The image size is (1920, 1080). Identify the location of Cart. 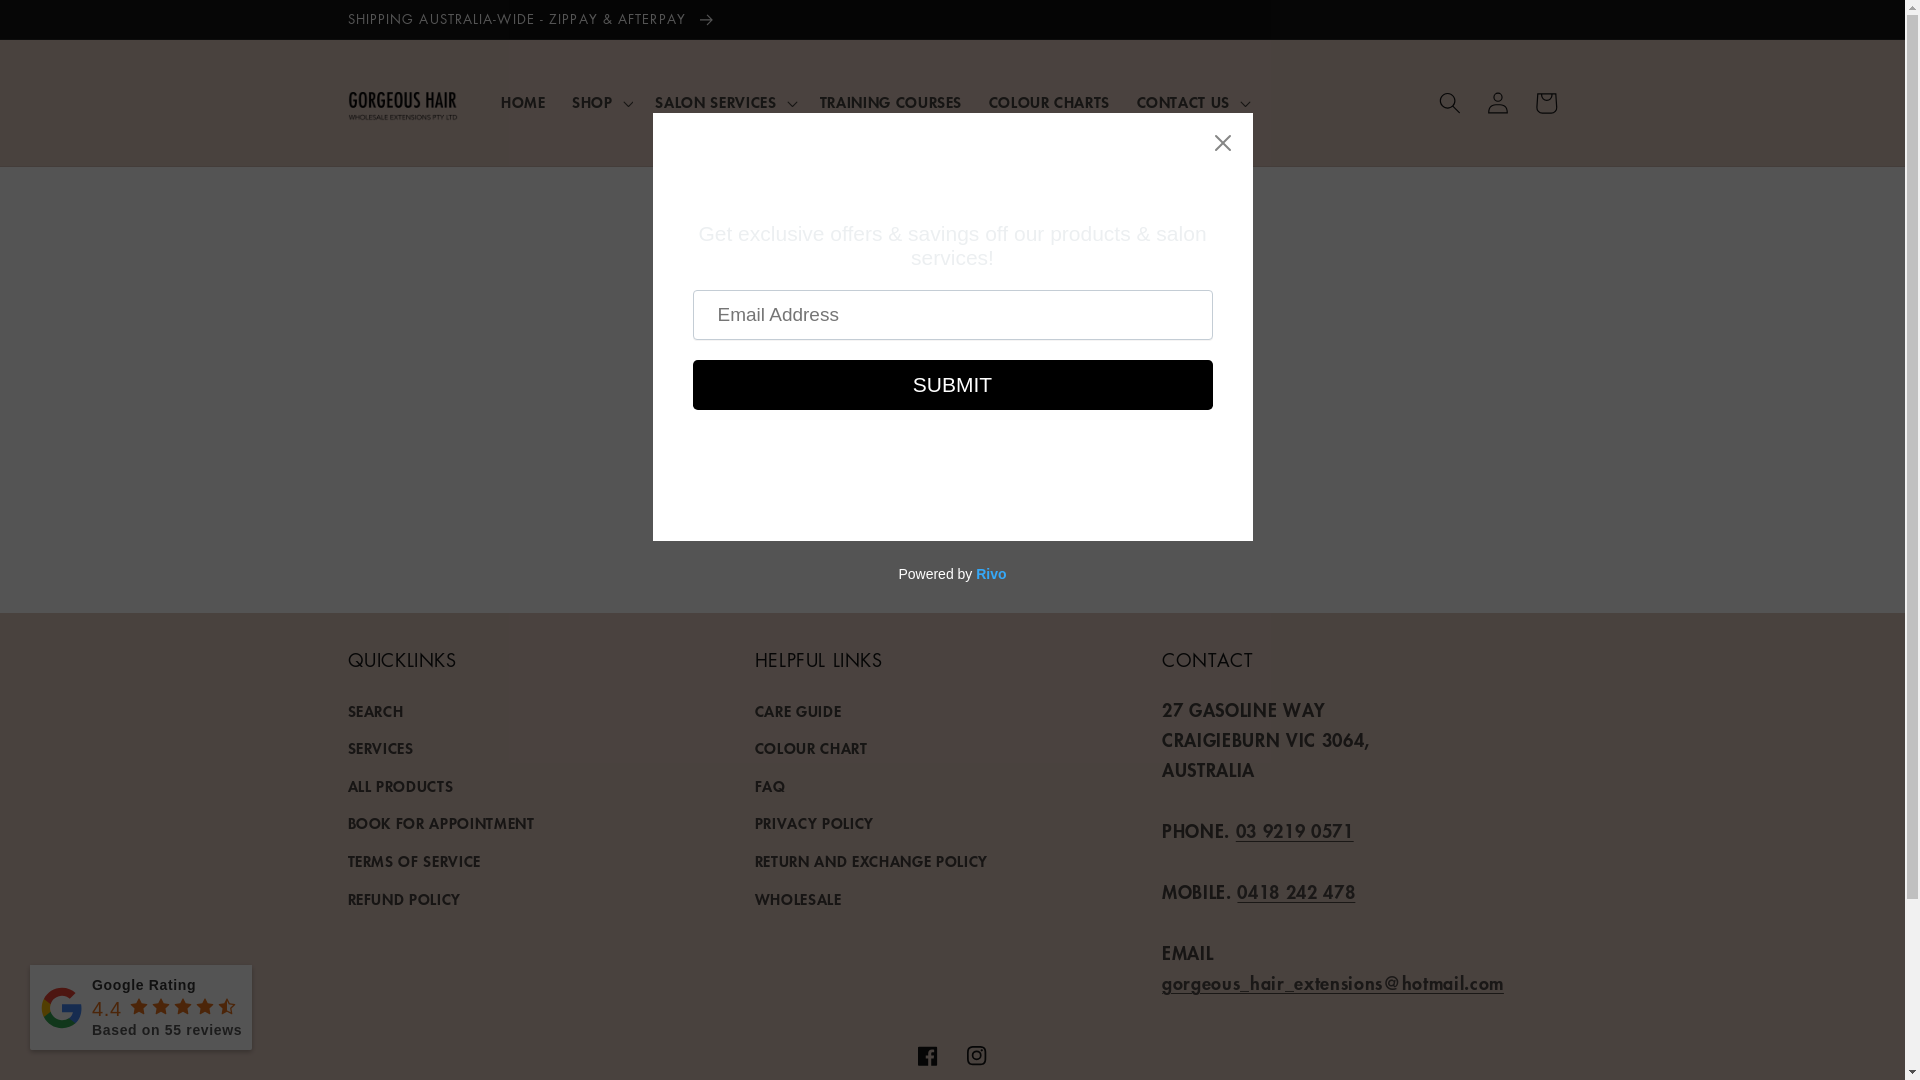
(1546, 103).